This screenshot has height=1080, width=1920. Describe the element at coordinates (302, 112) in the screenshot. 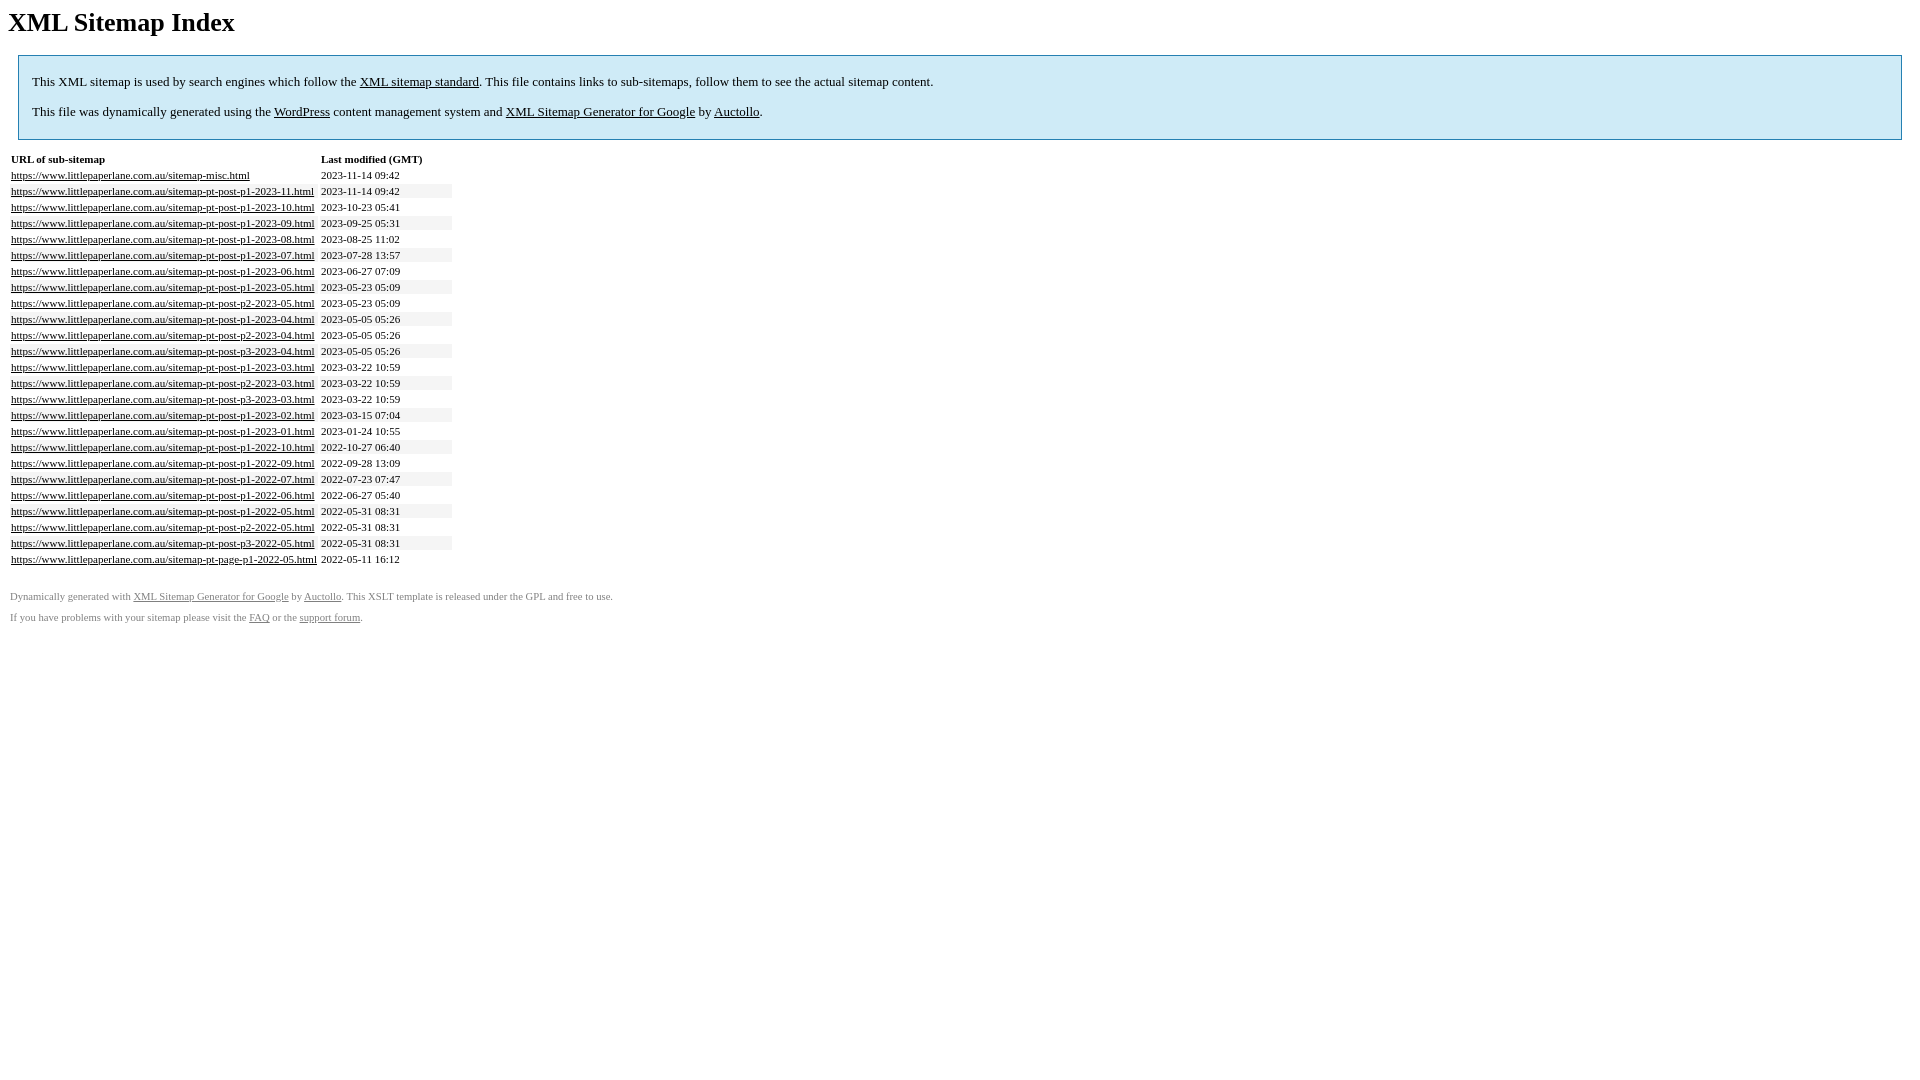

I see `WordPress` at that location.